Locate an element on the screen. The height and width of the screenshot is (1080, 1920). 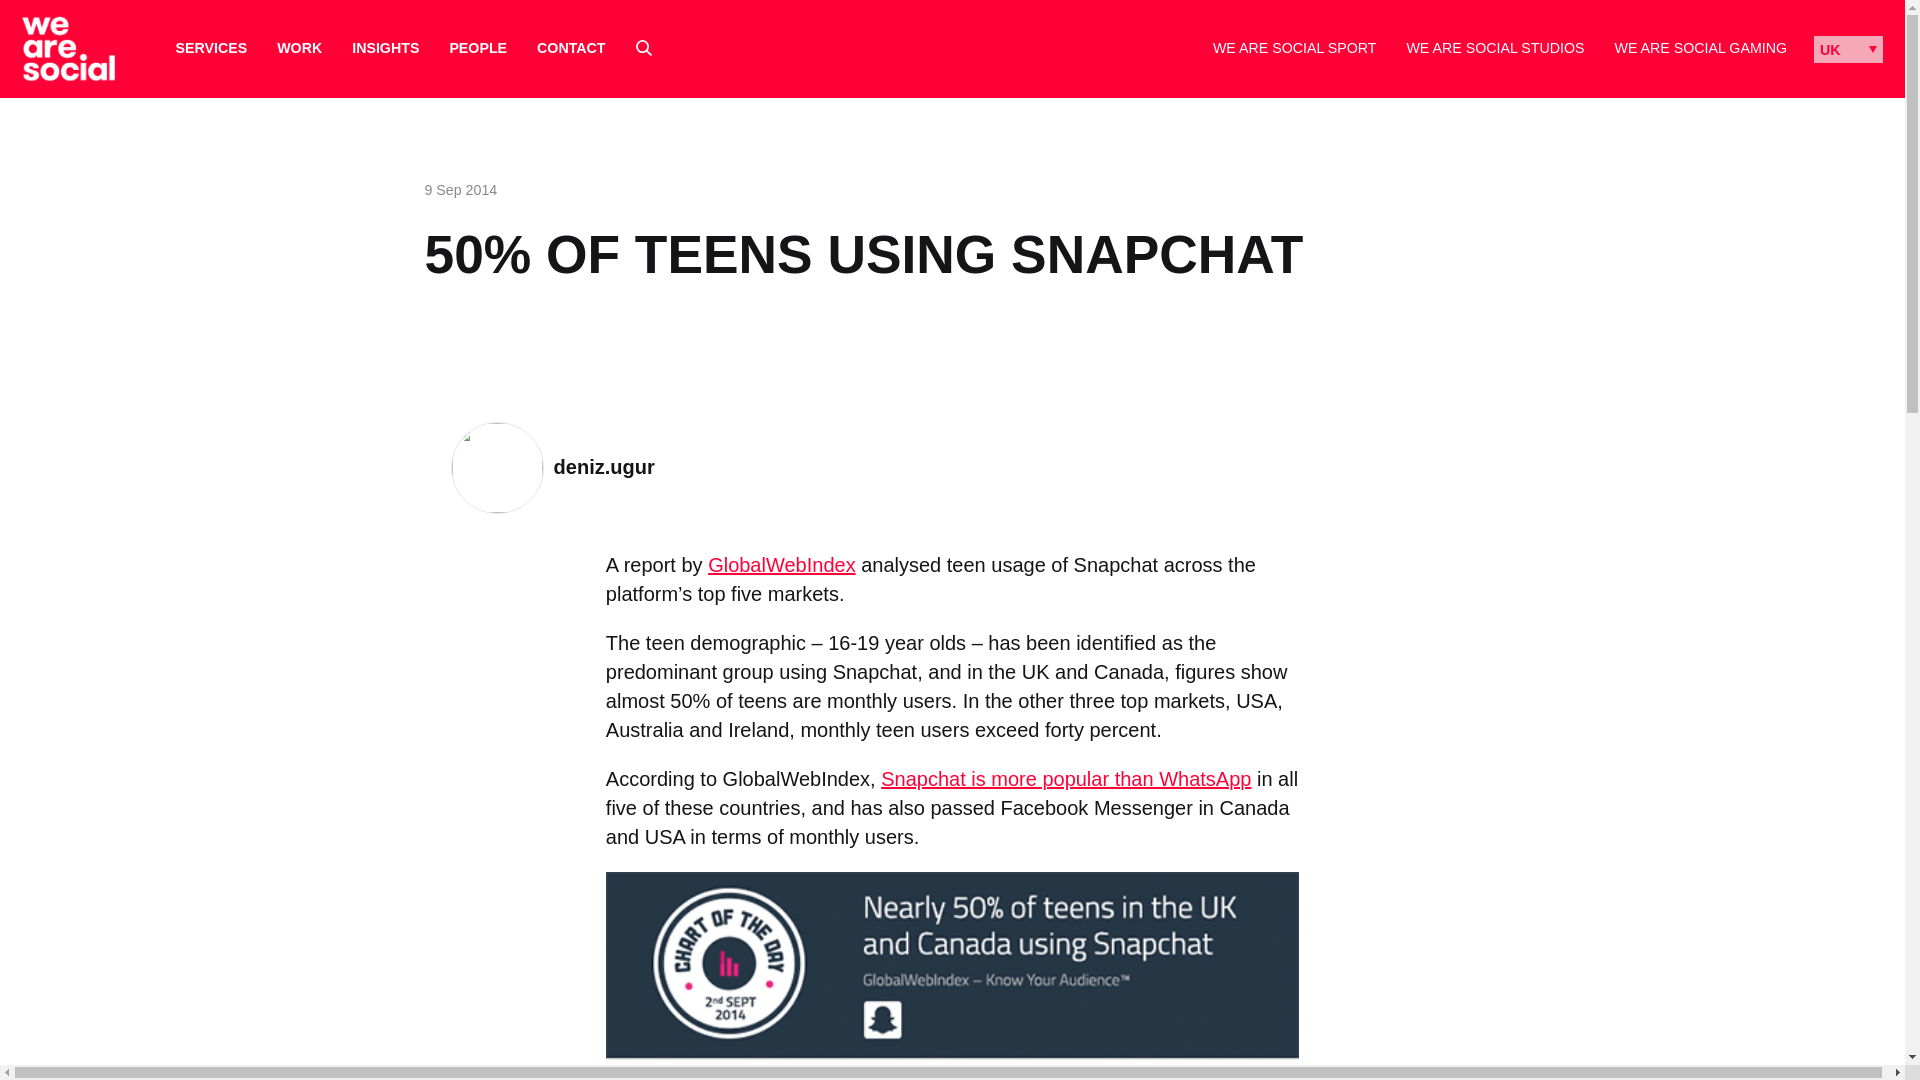
GlobalWebIndex is located at coordinates (782, 564).